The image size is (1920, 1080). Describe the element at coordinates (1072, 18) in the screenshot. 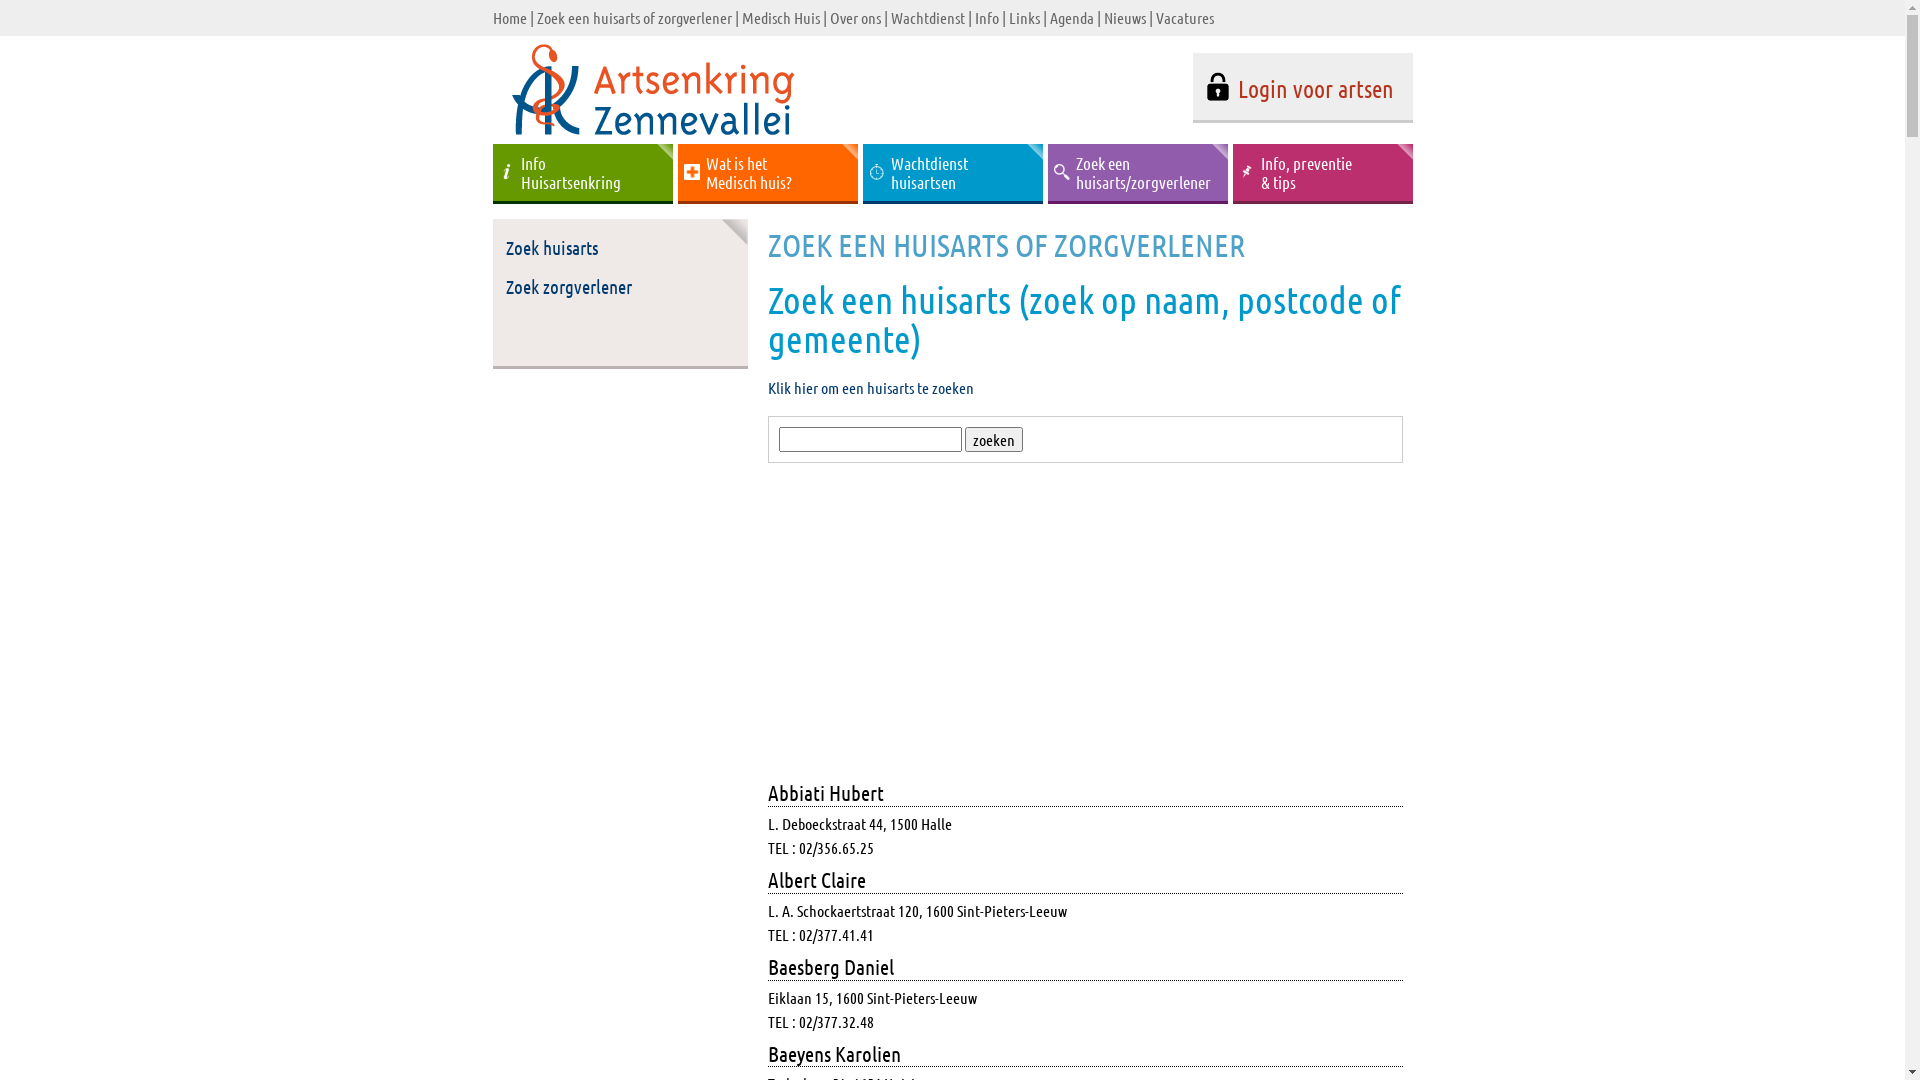

I see `Agenda` at that location.